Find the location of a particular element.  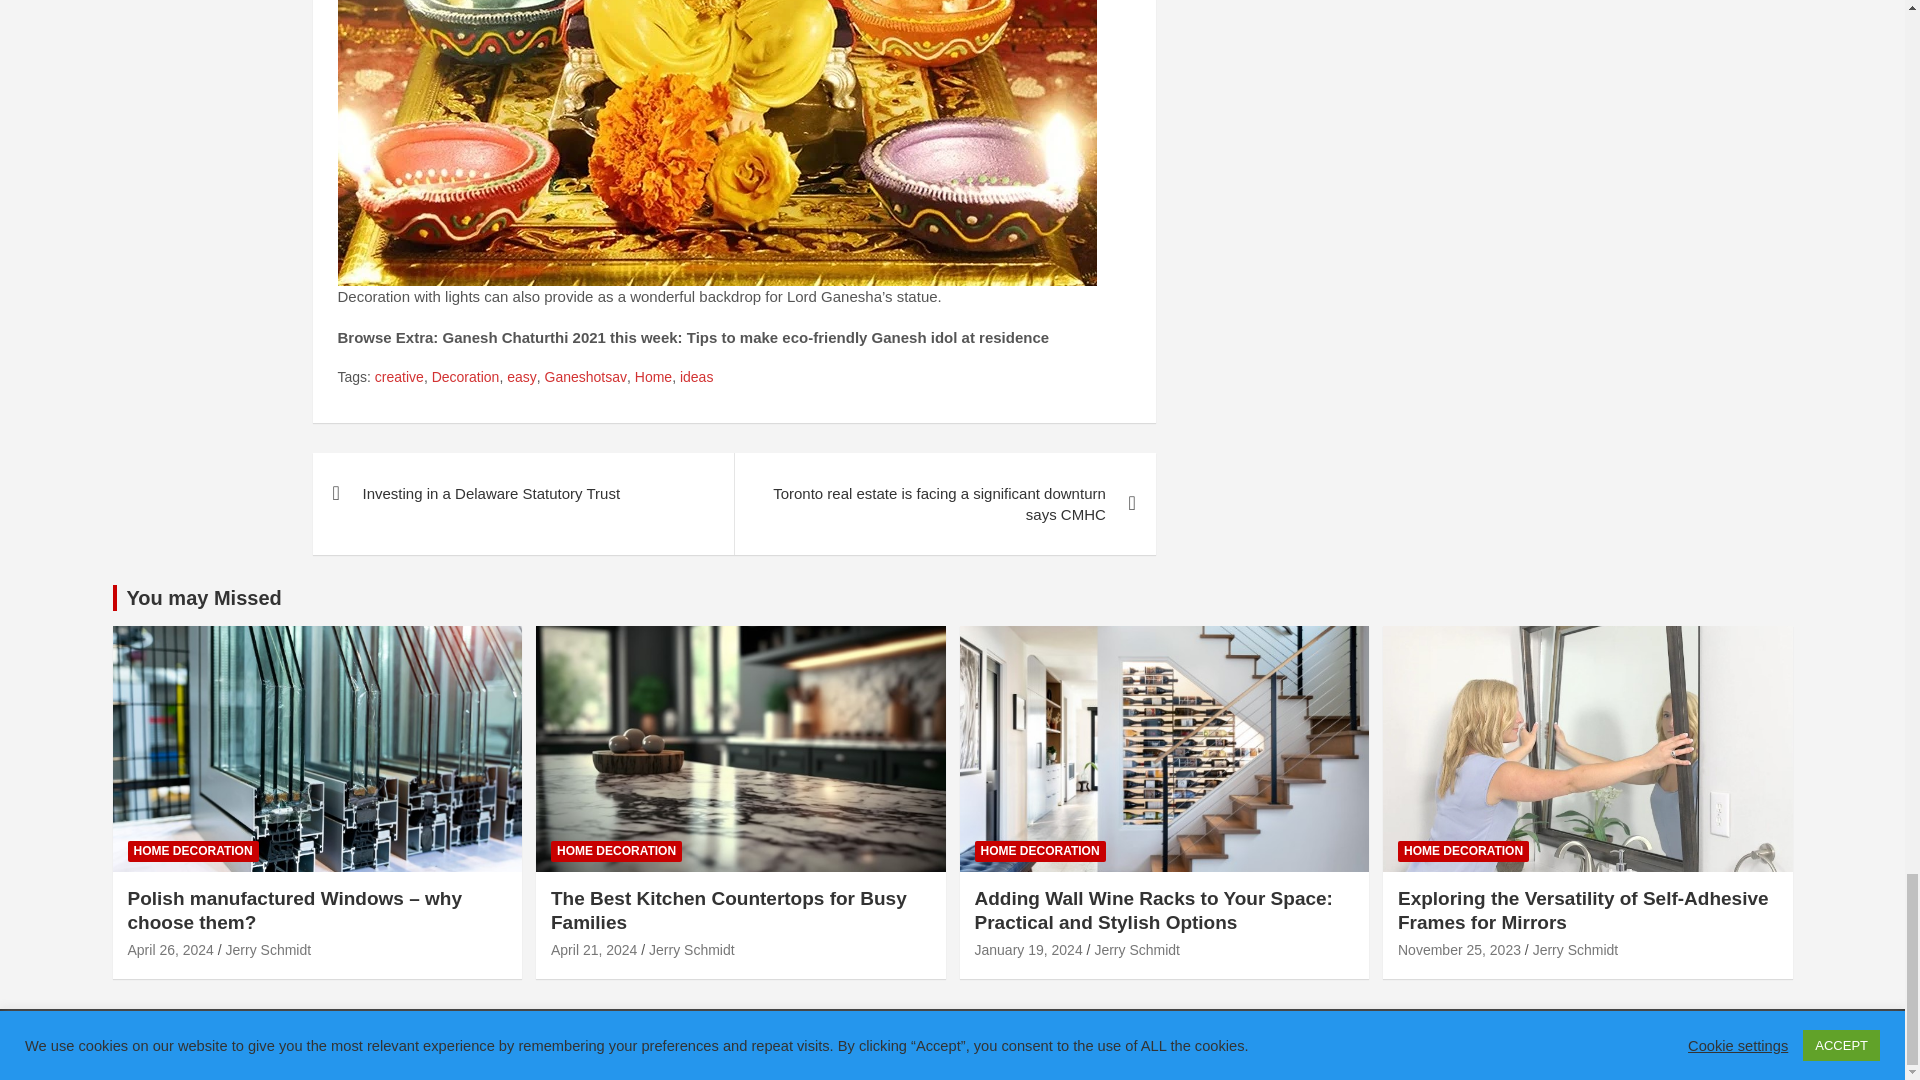

Home Decor Ideas is located at coordinates (296, 1044).